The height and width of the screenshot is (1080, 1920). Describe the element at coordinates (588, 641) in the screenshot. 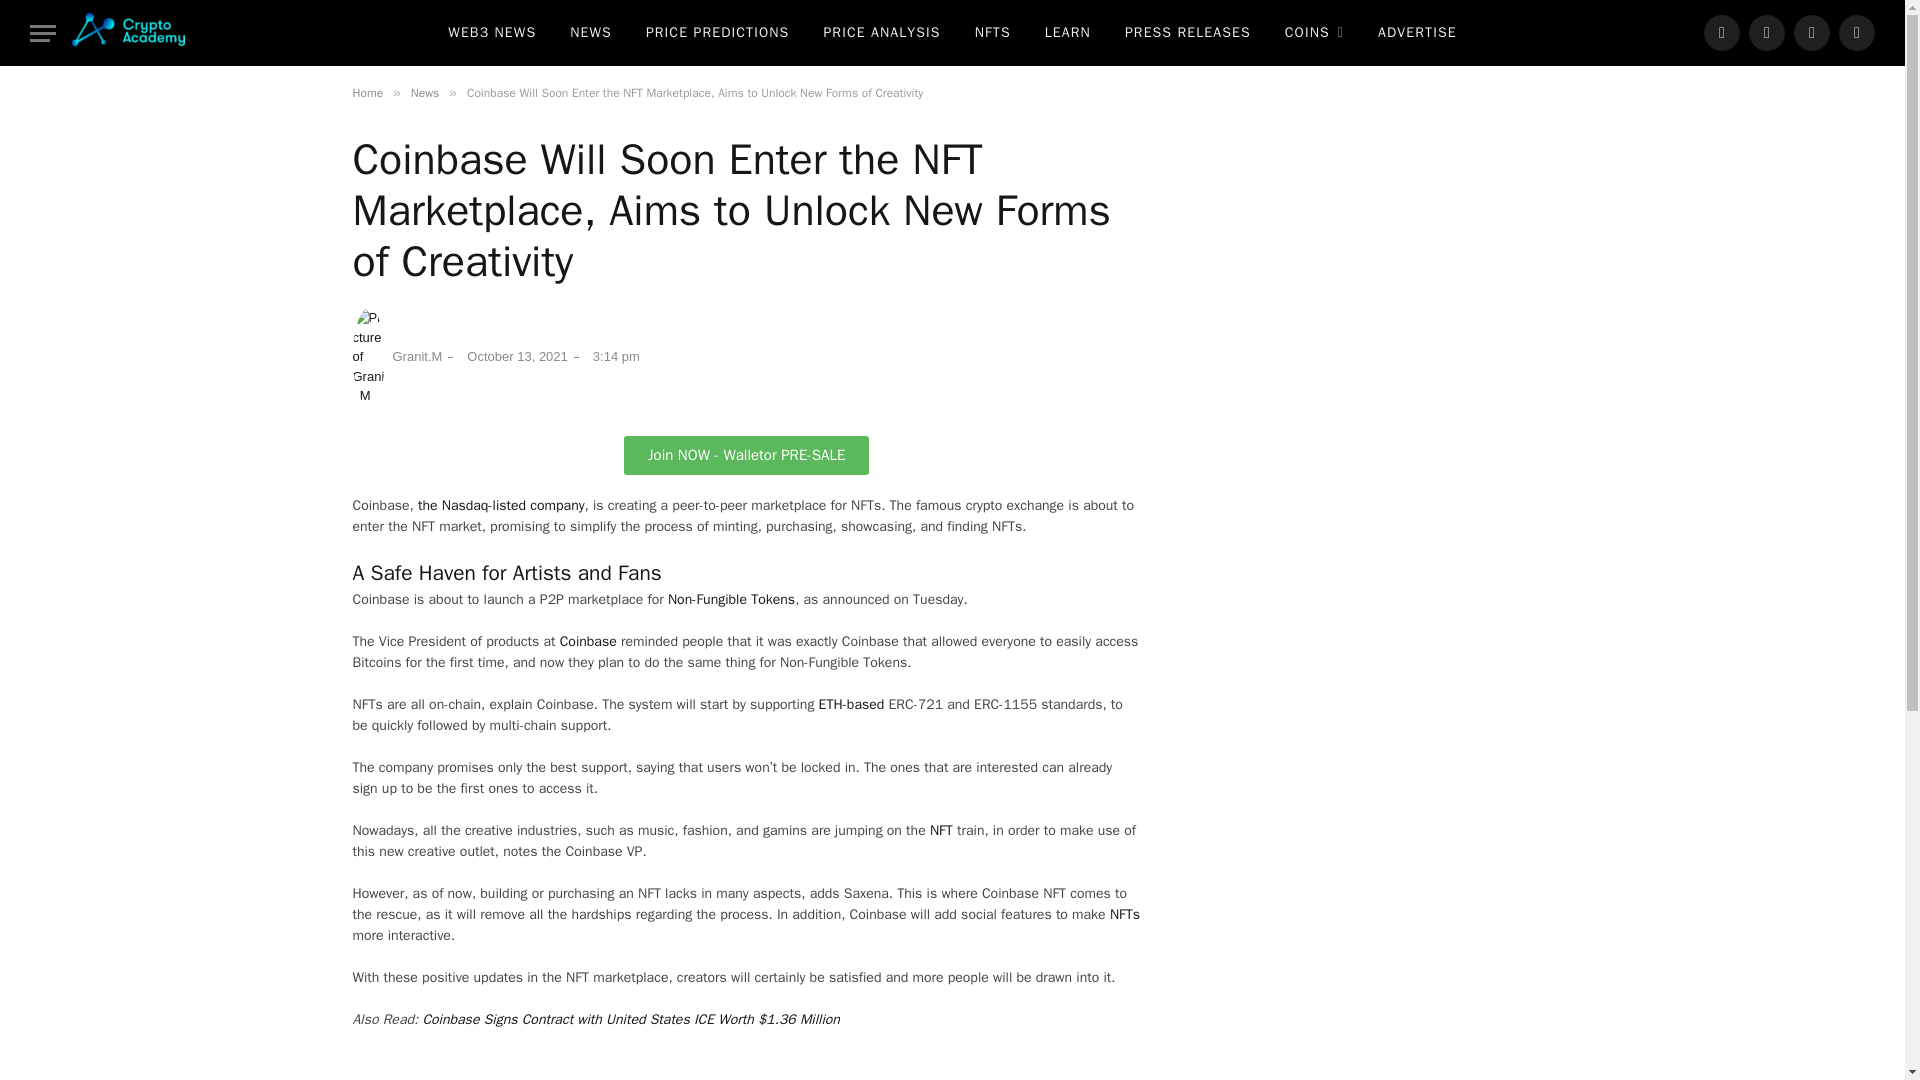

I see `Coinbase` at that location.